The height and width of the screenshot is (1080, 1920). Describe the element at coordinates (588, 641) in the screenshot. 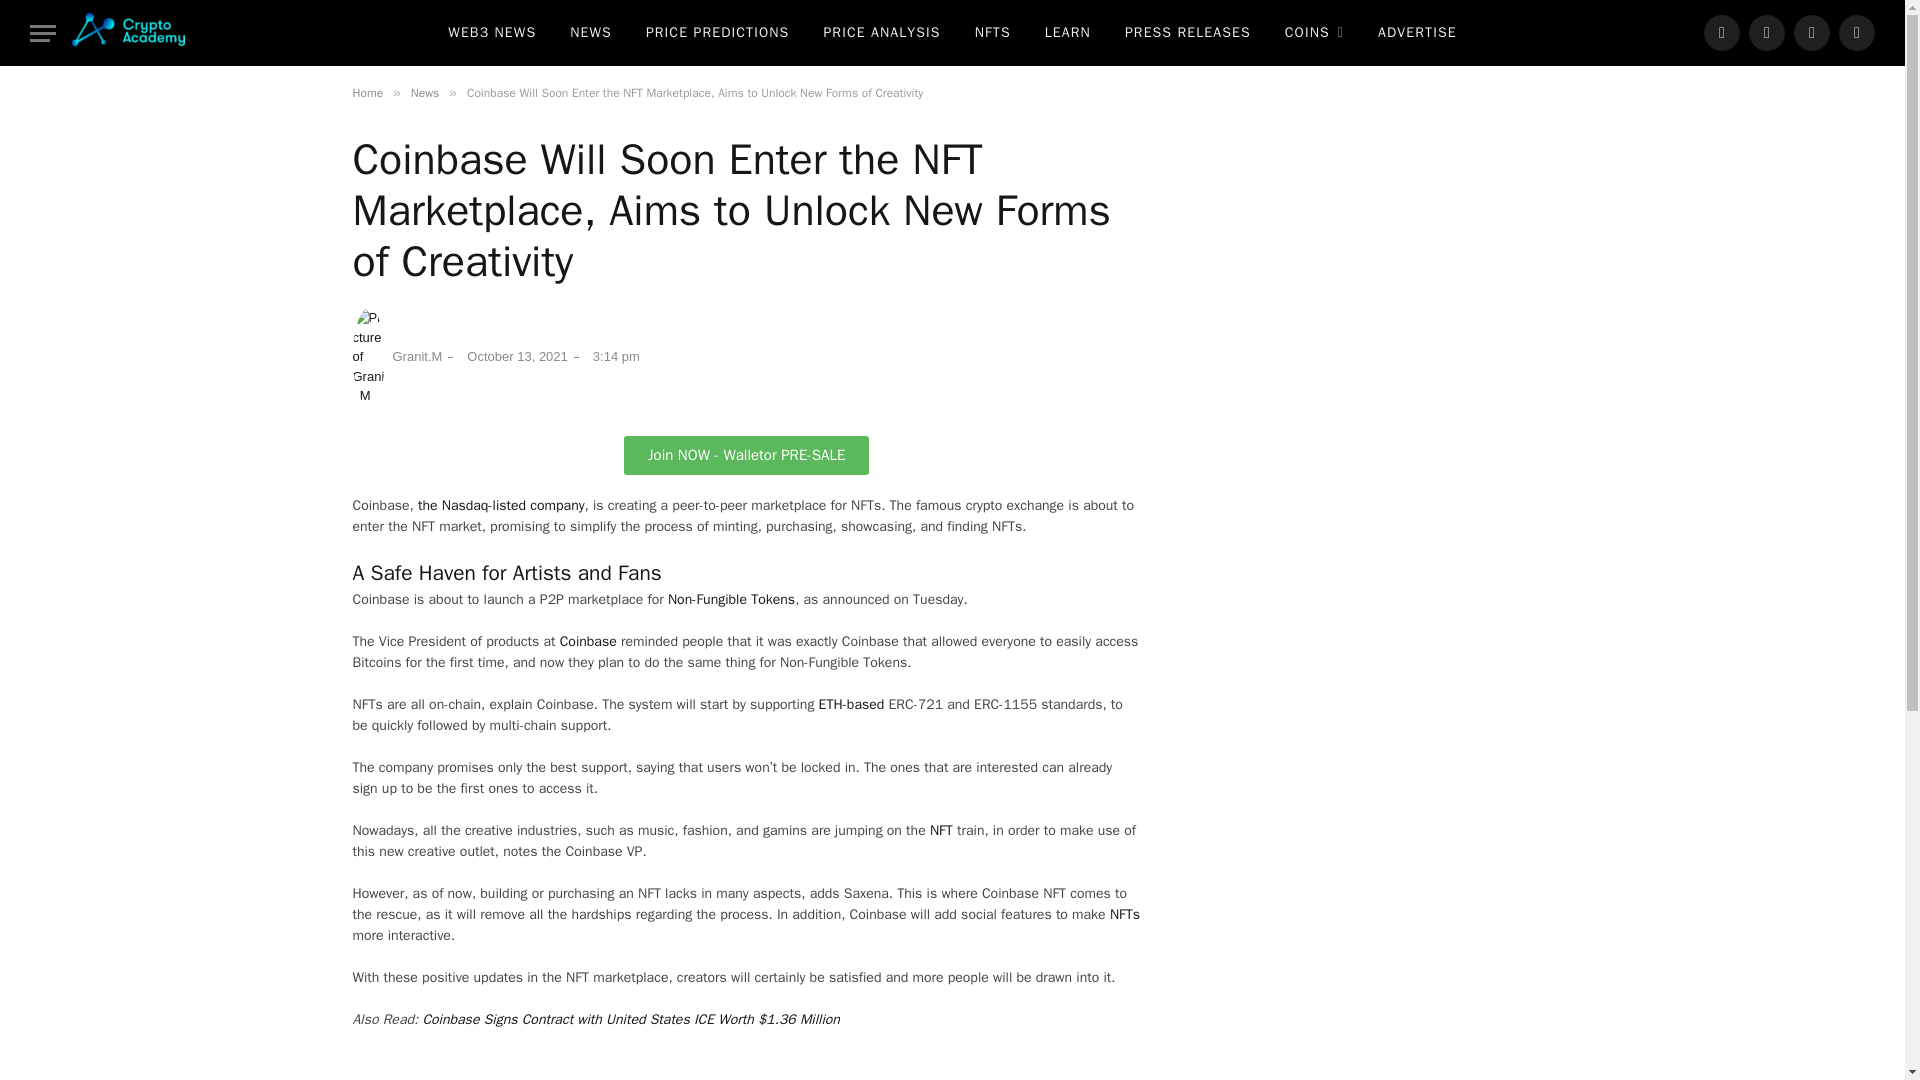

I see `Coinbase` at that location.